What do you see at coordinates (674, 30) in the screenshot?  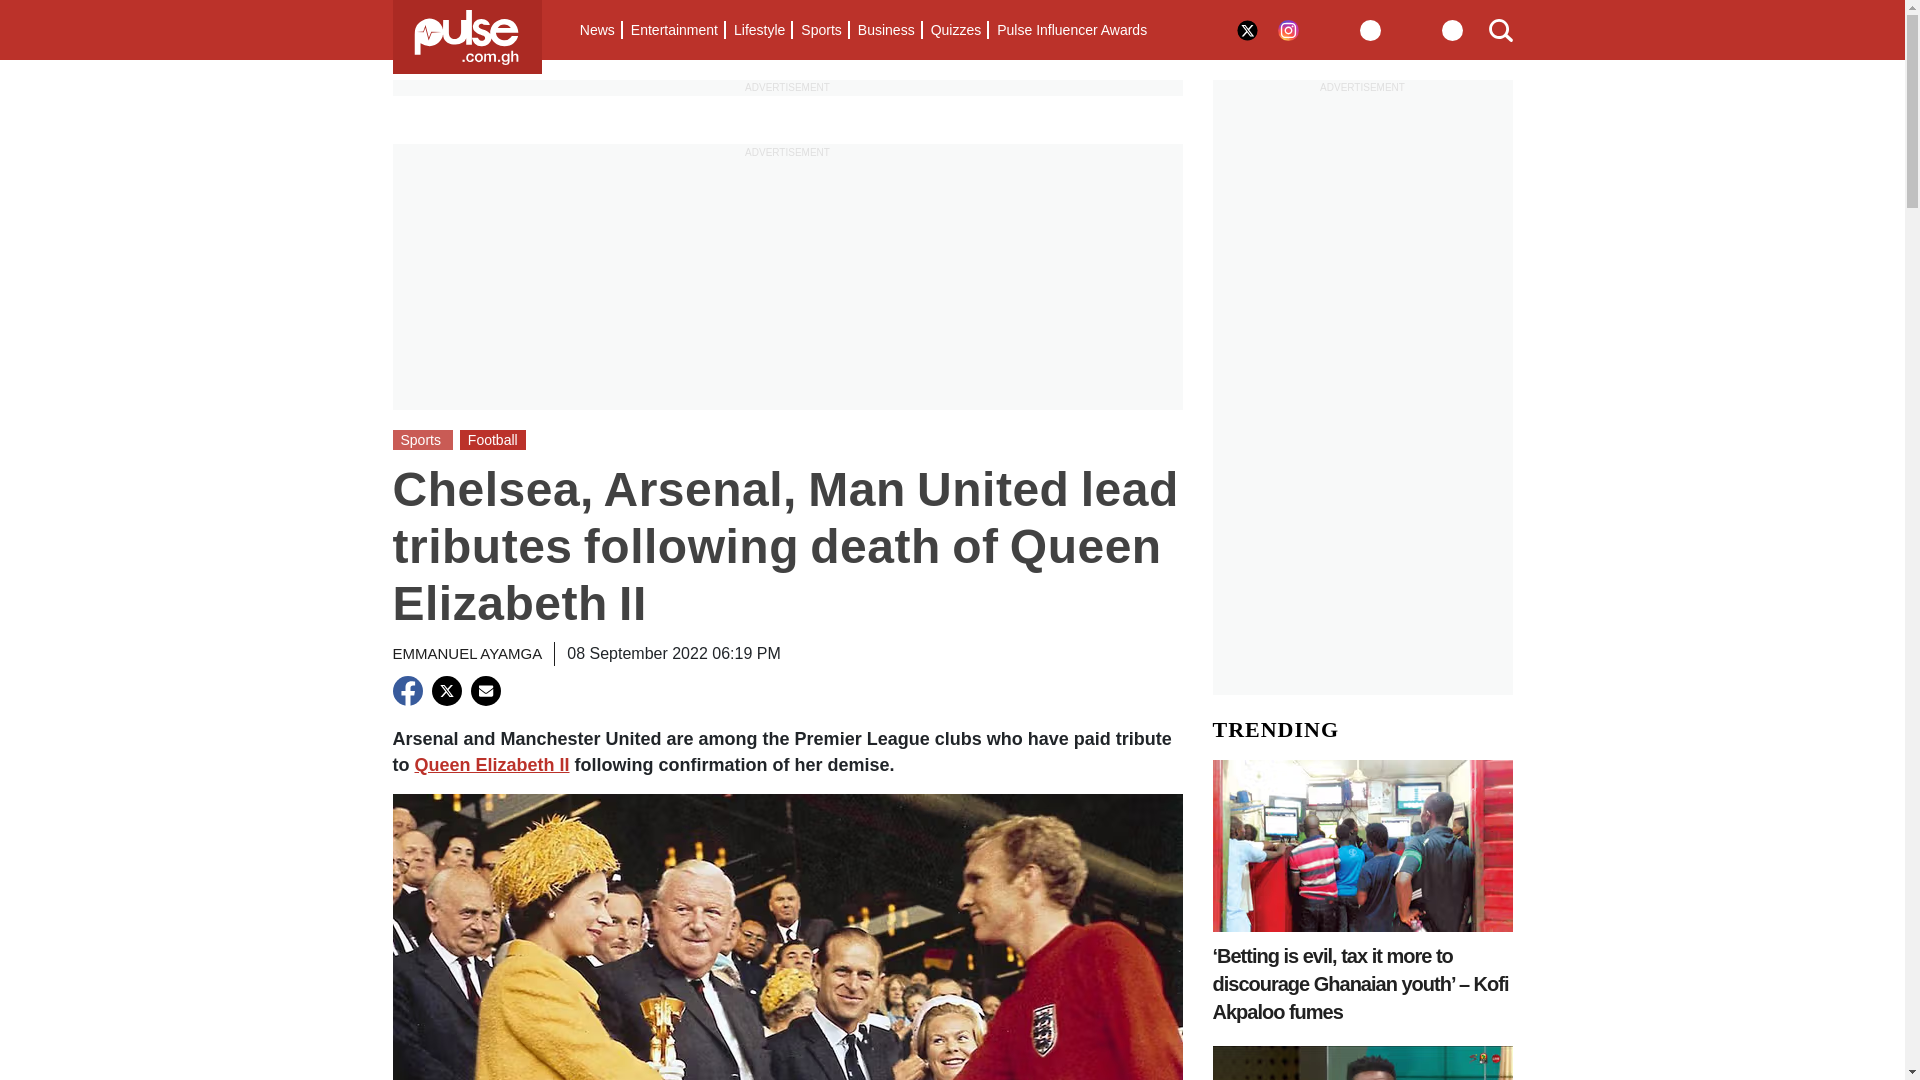 I see `Entertainment` at bounding box center [674, 30].